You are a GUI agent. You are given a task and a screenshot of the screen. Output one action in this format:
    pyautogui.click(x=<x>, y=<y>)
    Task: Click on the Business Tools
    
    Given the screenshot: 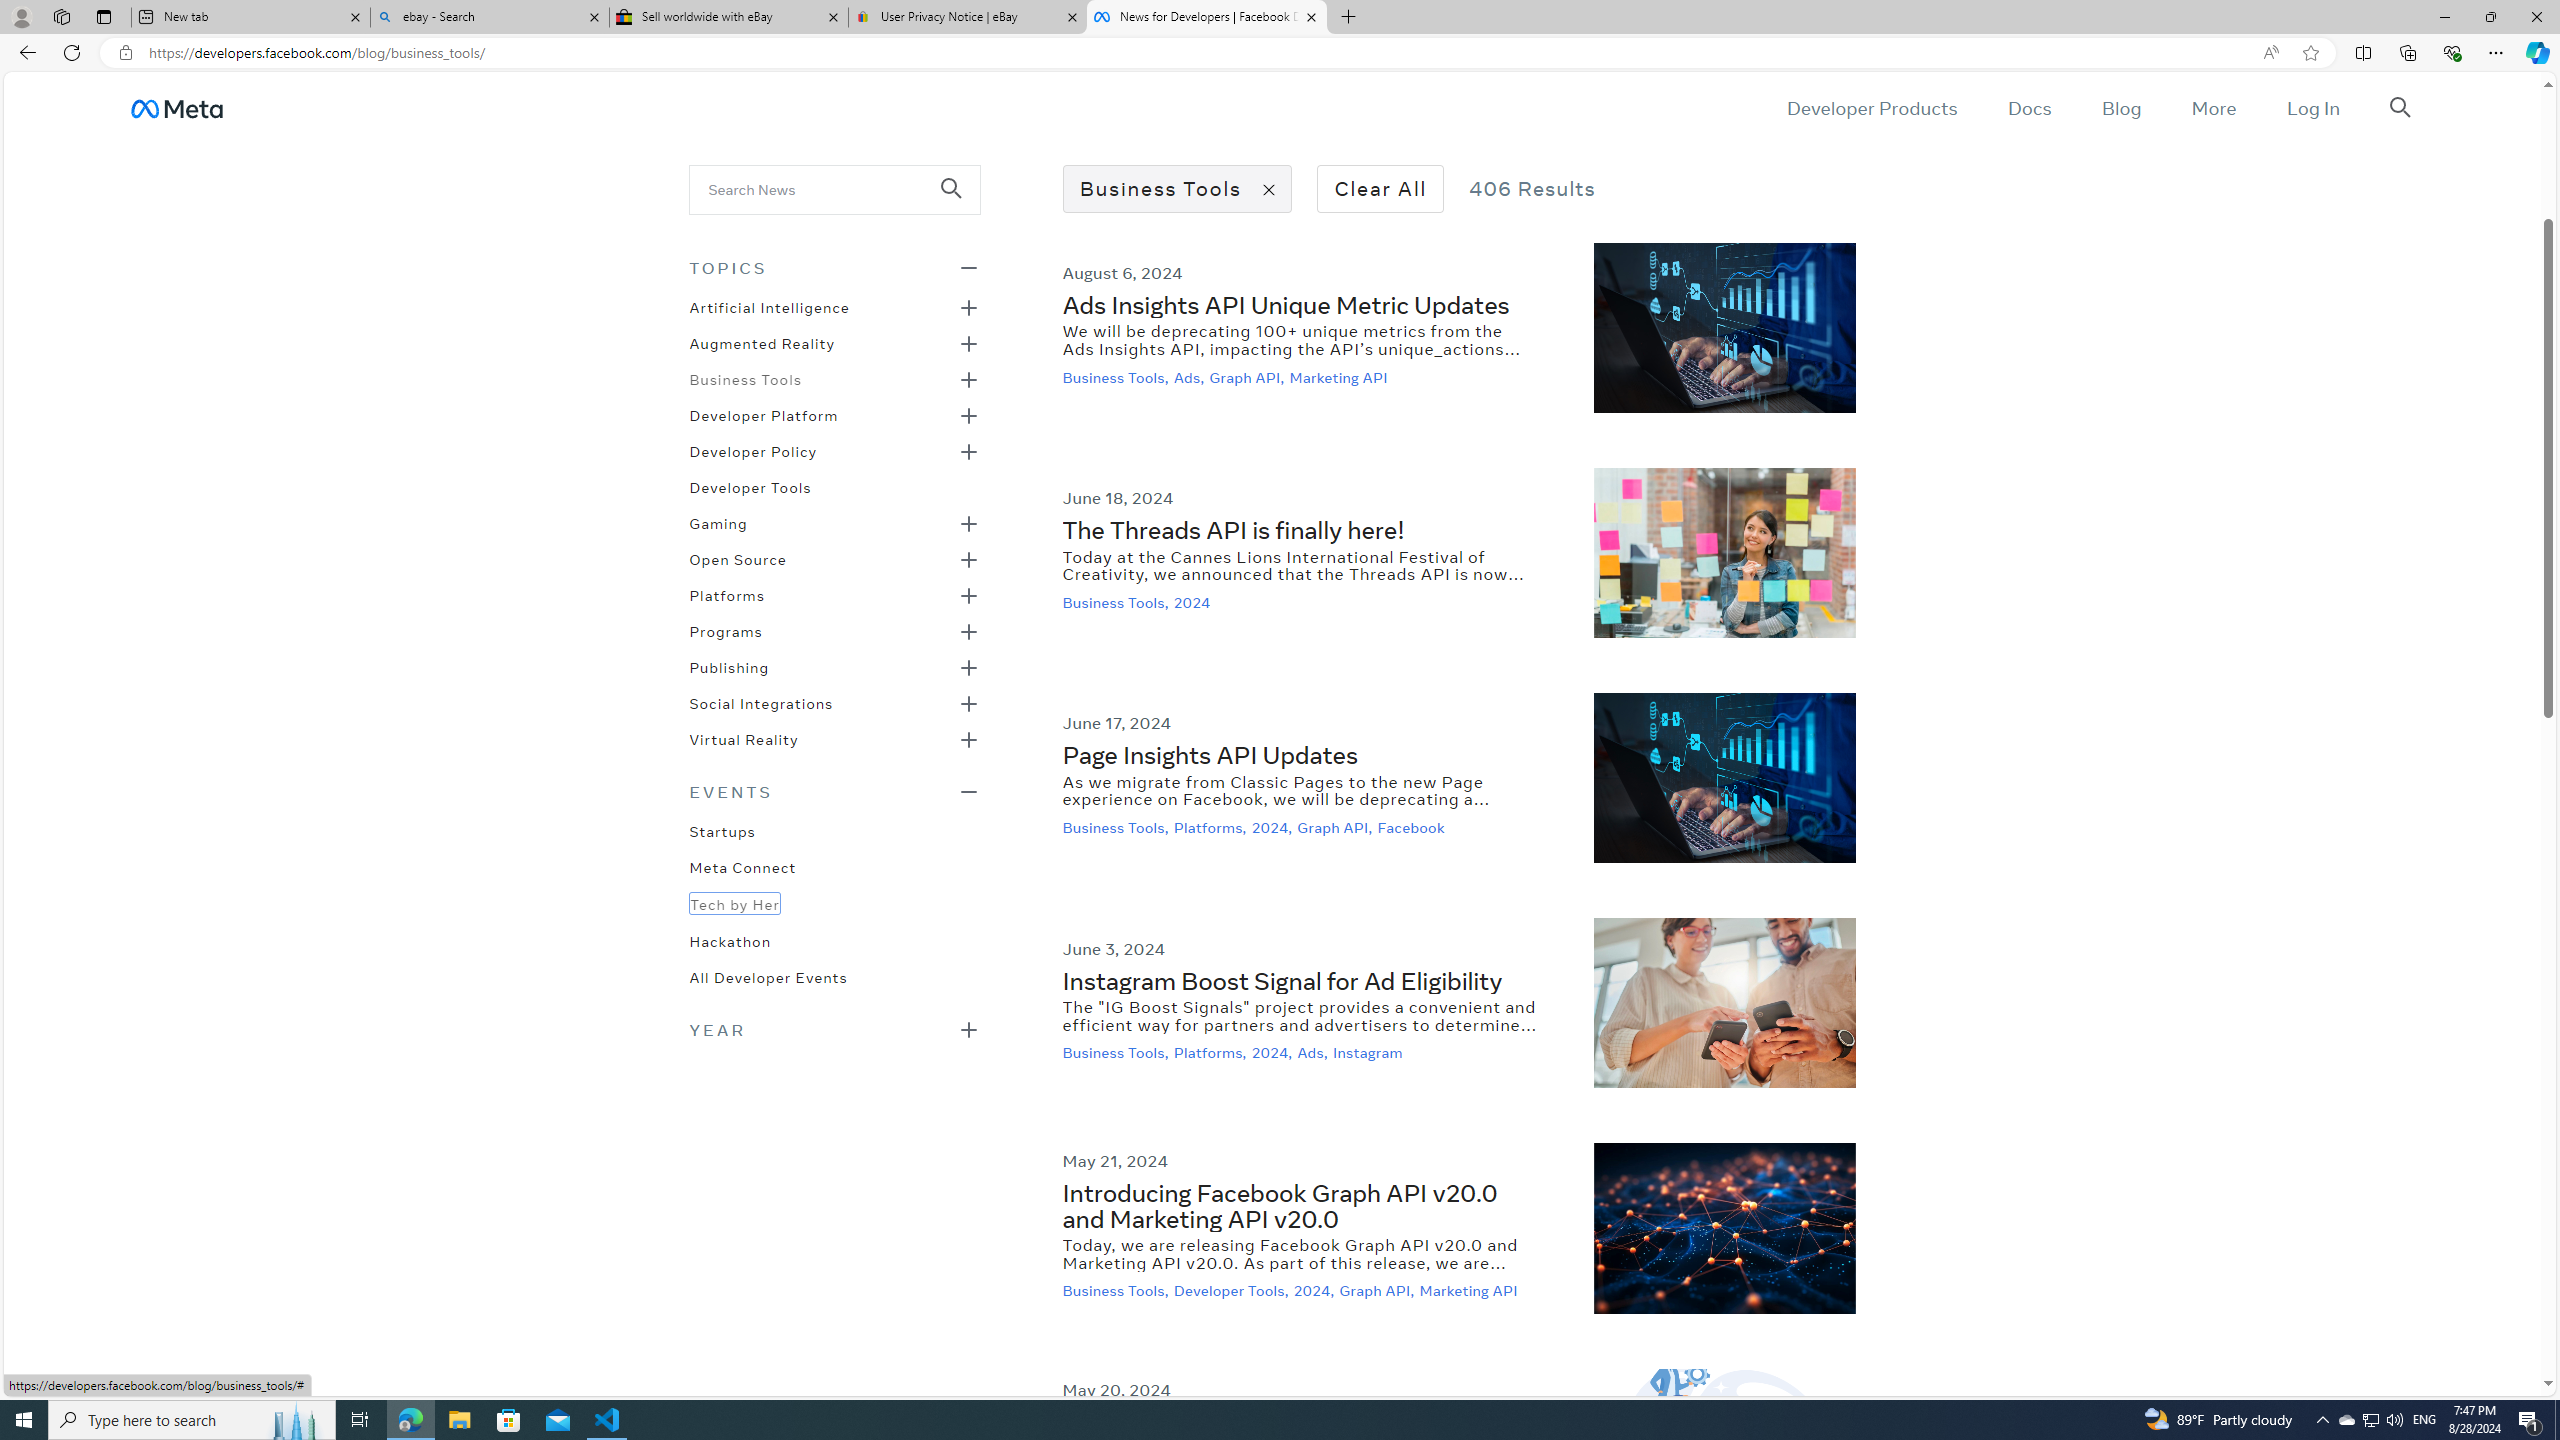 What is the action you would take?
    pyautogui.click(x=744, y=378)
    